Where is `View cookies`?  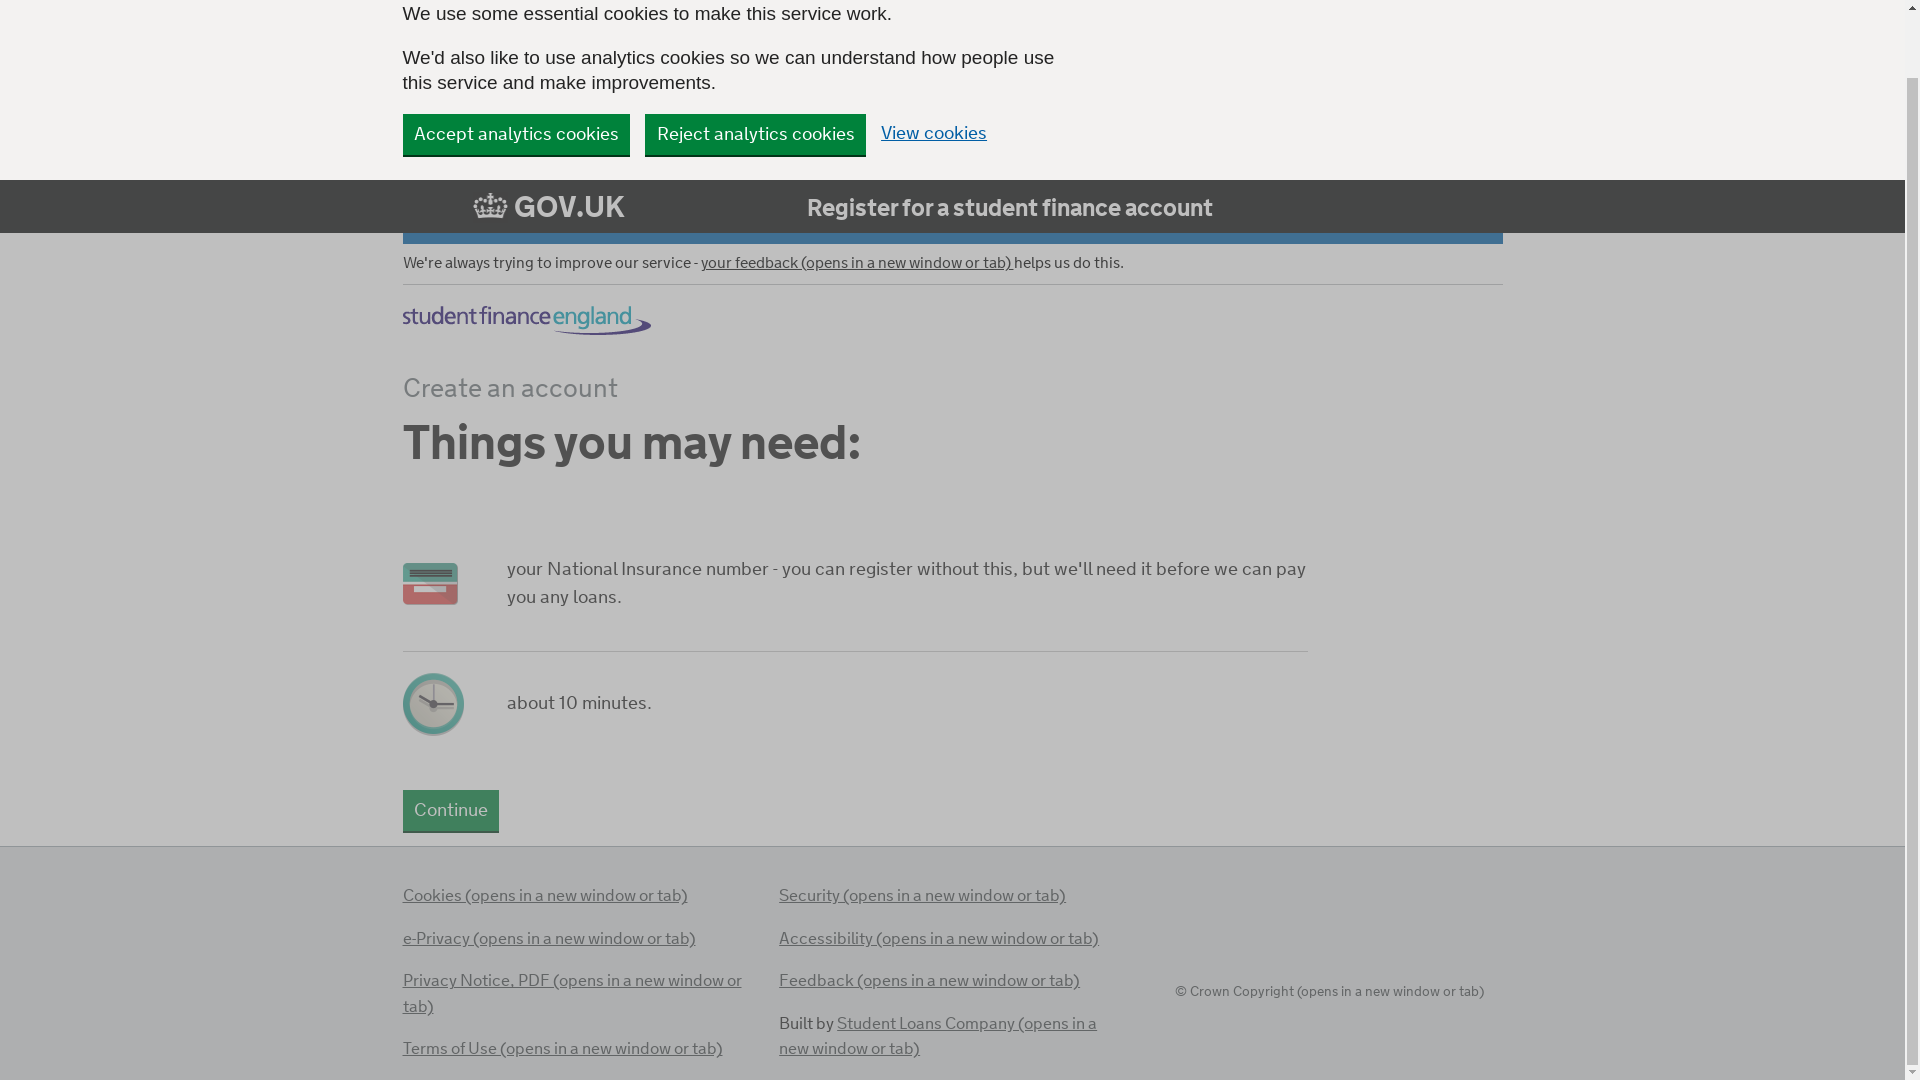
View cookies is located at coordinates (934, 134).